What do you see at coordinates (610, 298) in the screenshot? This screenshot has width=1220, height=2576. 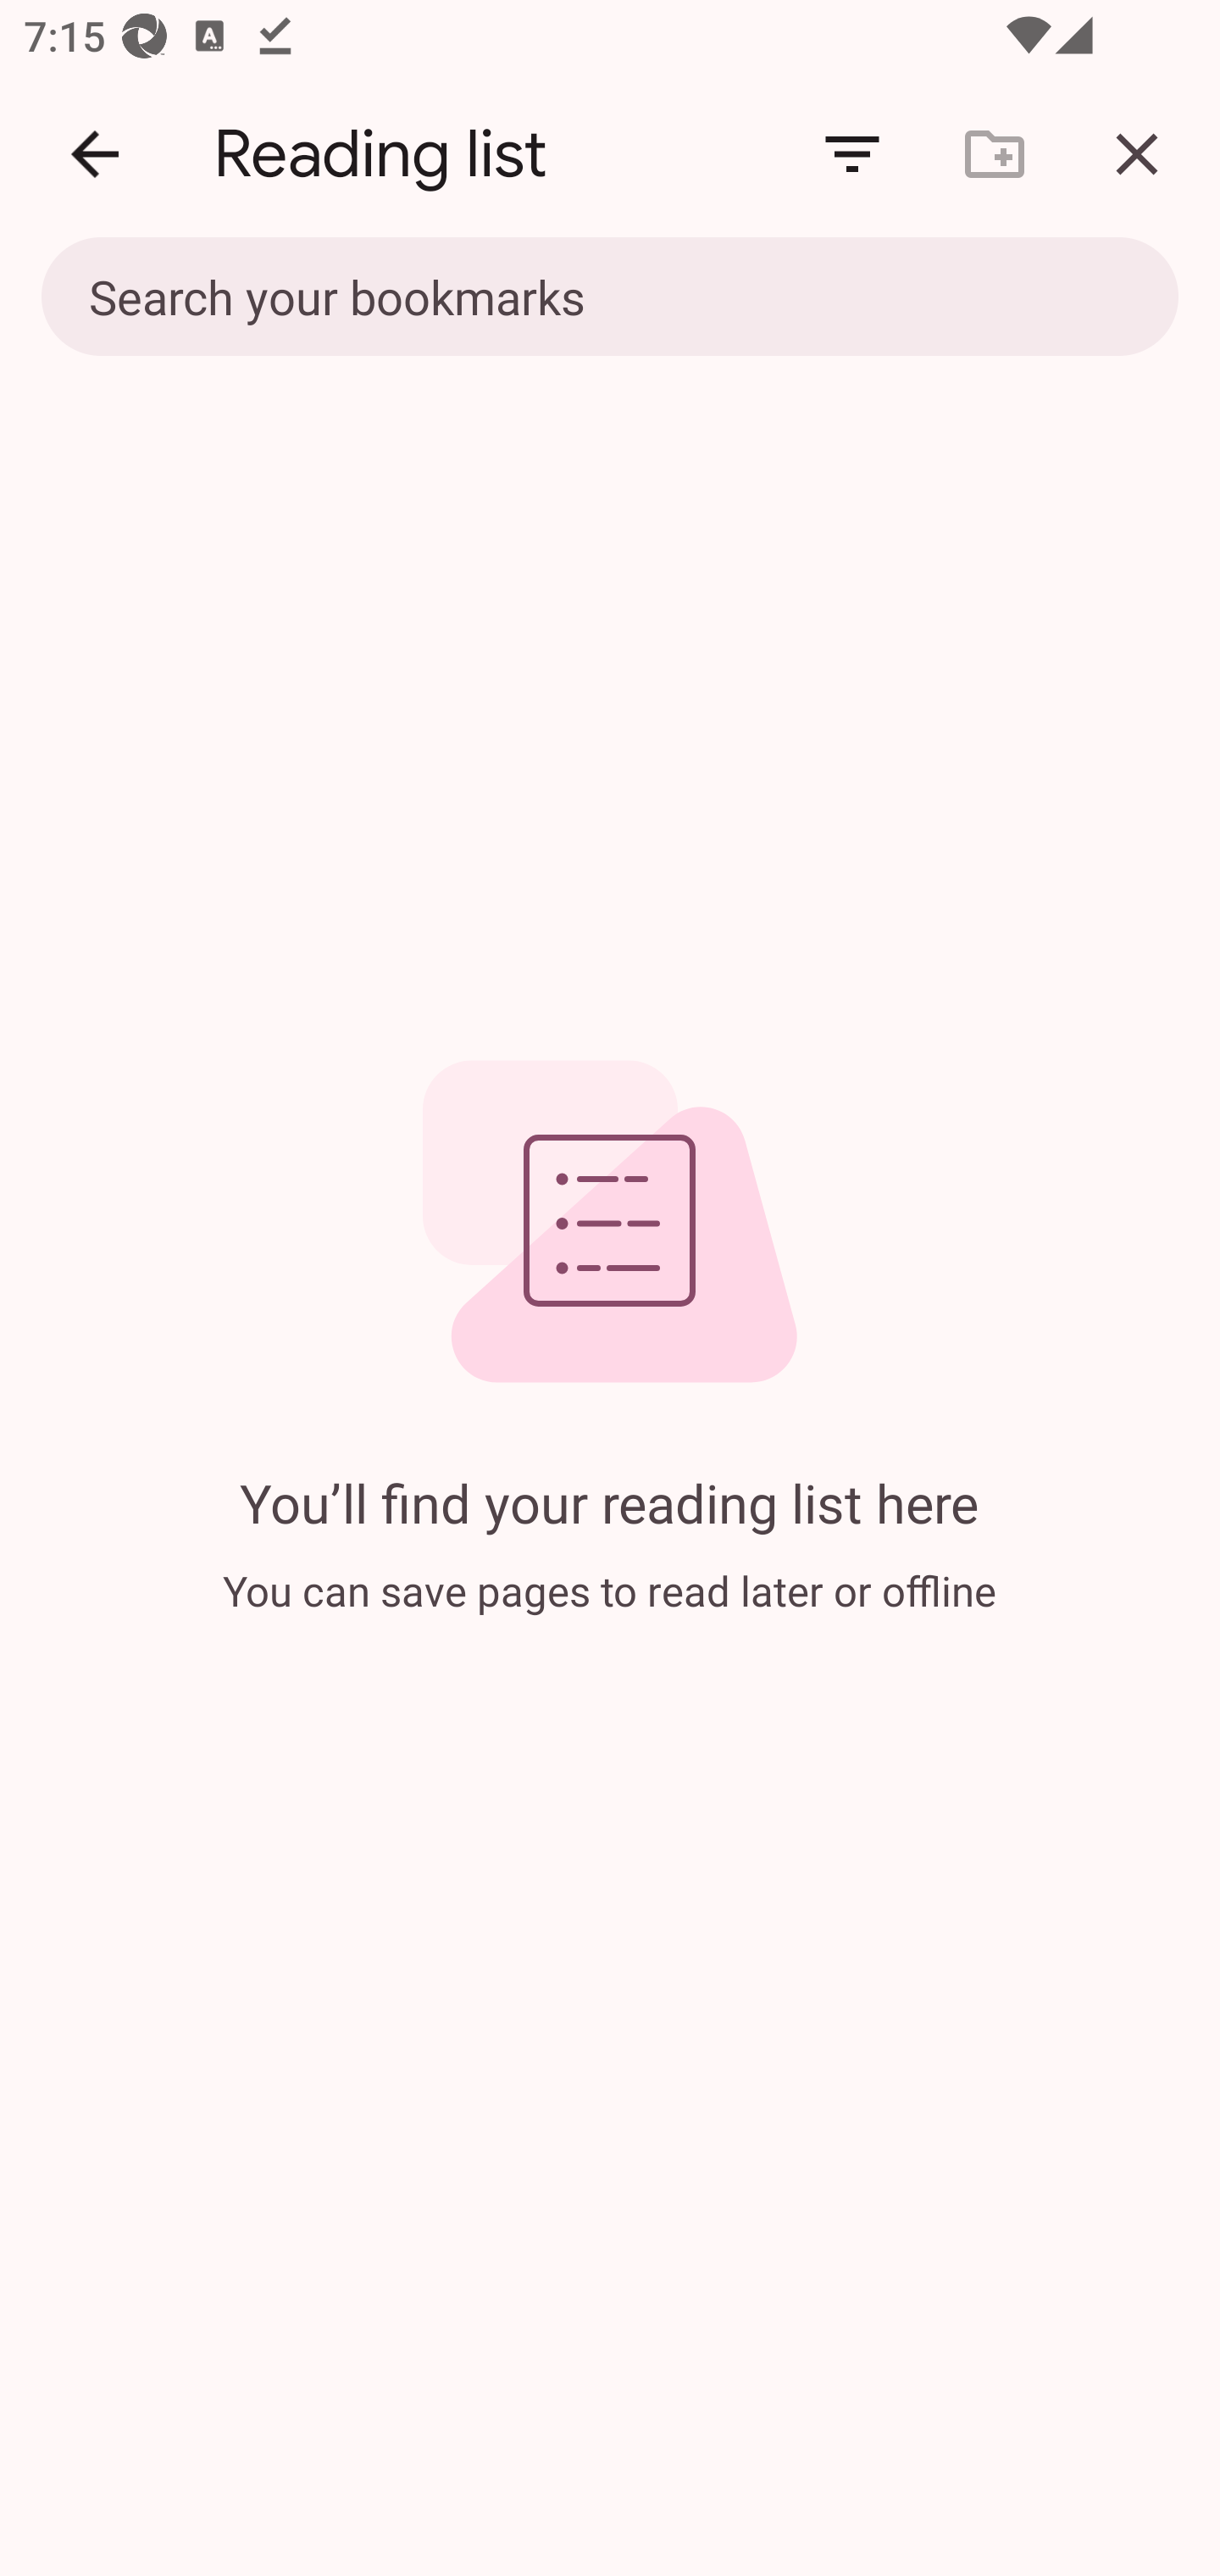 I see `Search your bookmarks` at bounding box center [610, 298].